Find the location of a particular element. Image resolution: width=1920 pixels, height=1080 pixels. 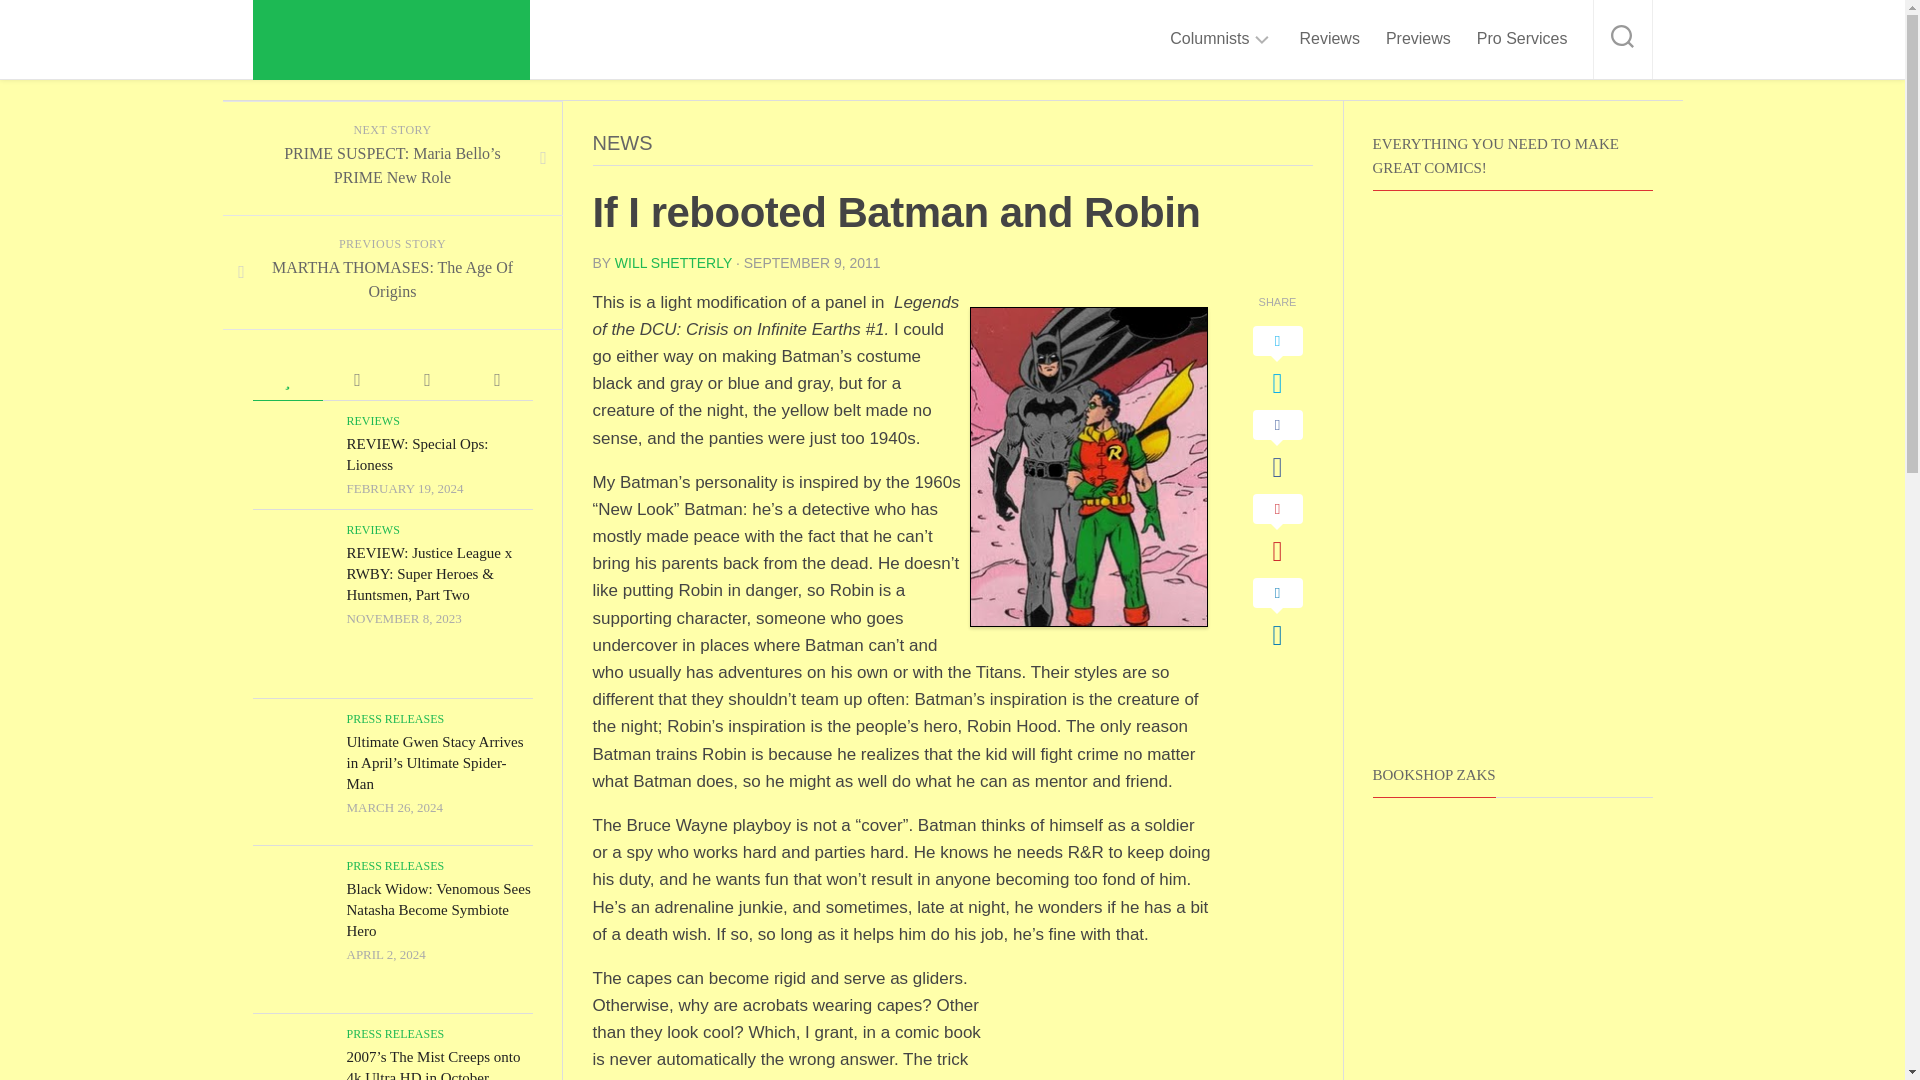

Reviews is located at coordinates (1329, 38).